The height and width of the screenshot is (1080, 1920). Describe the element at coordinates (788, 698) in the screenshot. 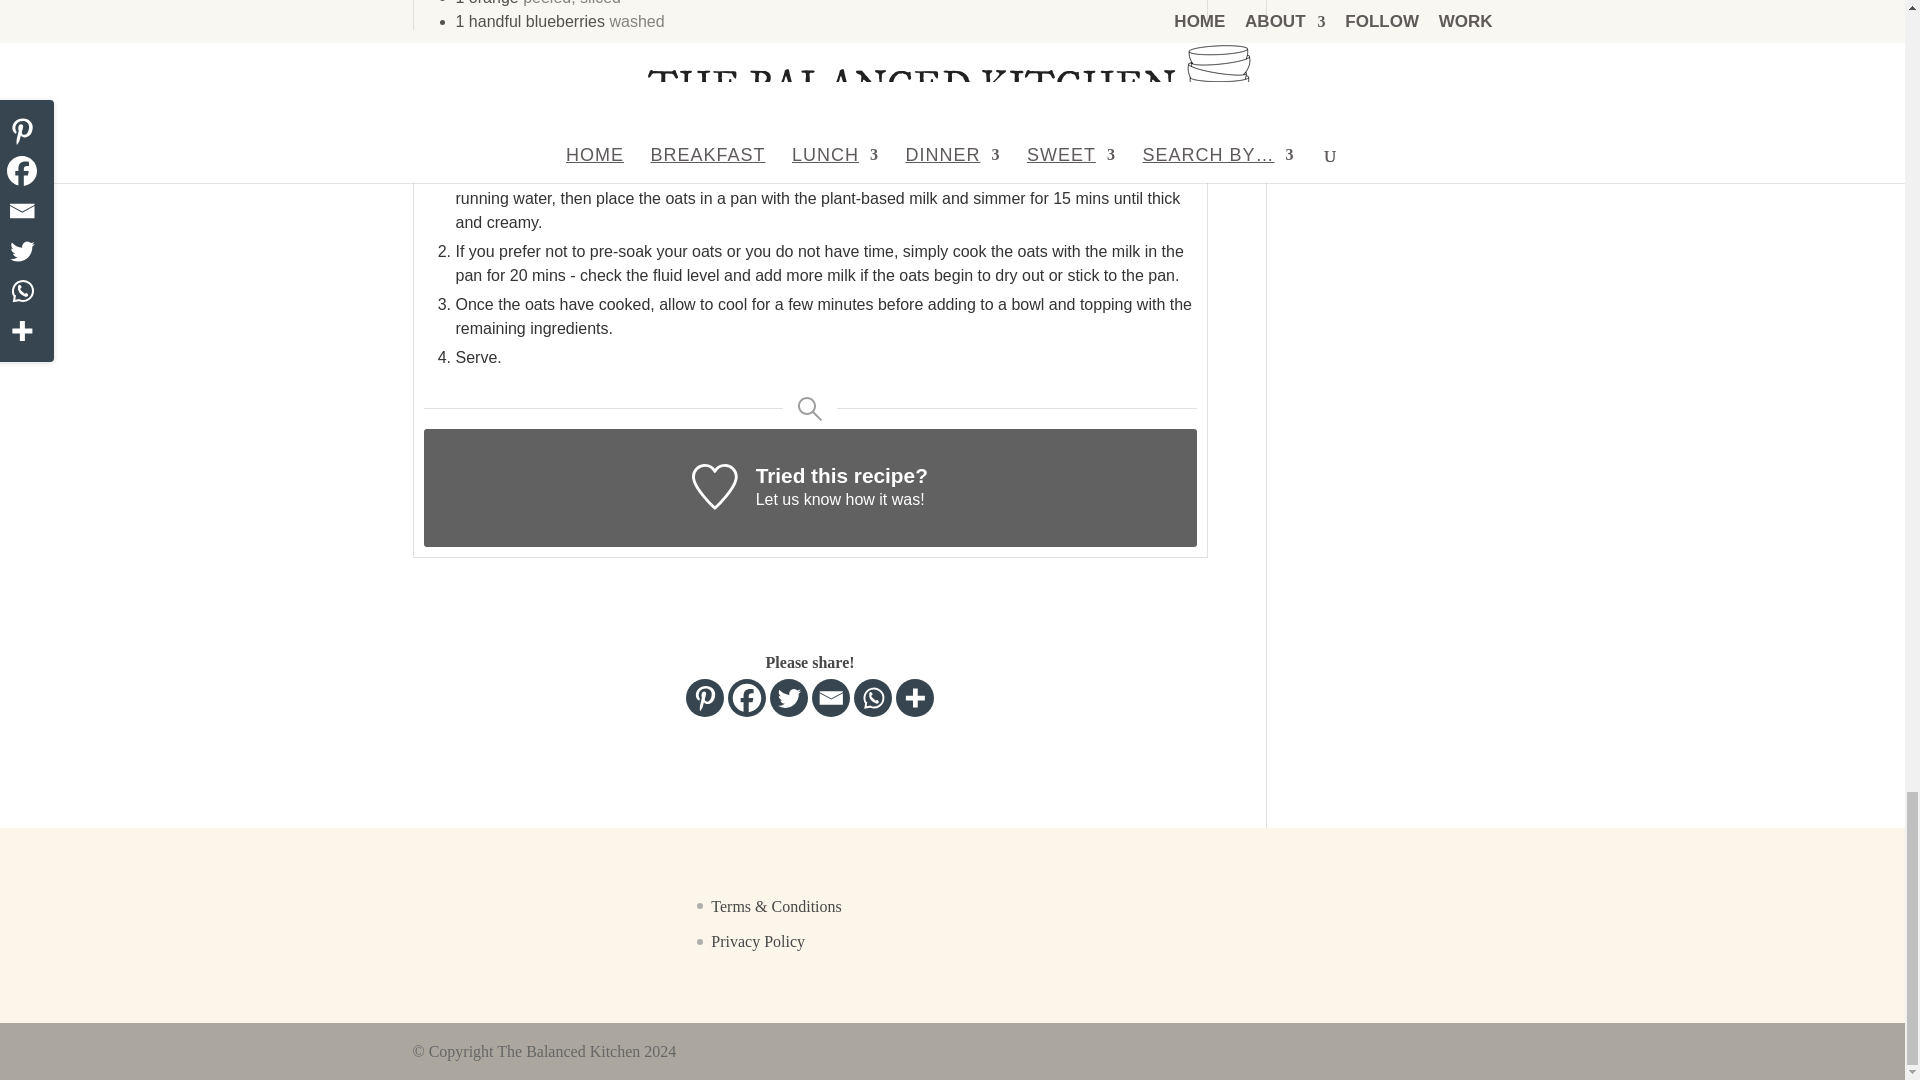

I see `Twitter` at that location.